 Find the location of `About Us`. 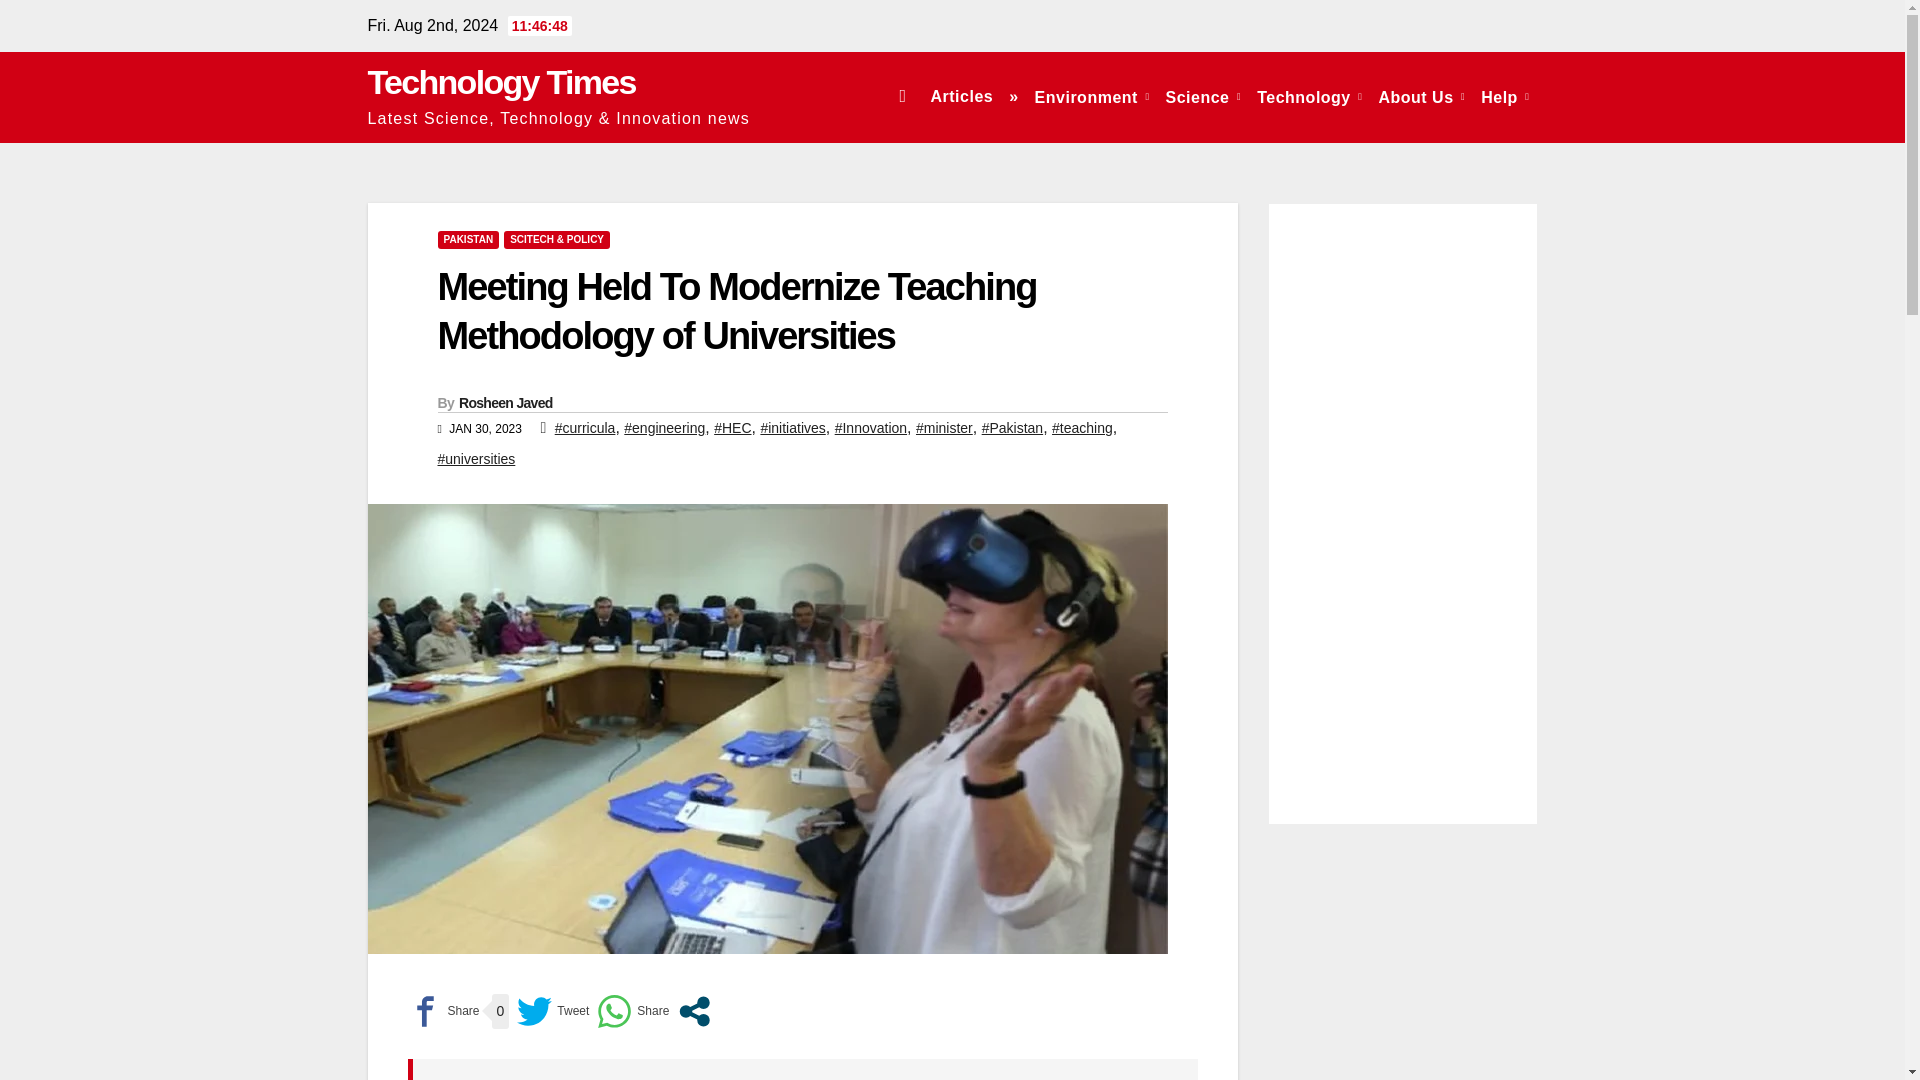

About Us is located at coordinates (1421, 96).